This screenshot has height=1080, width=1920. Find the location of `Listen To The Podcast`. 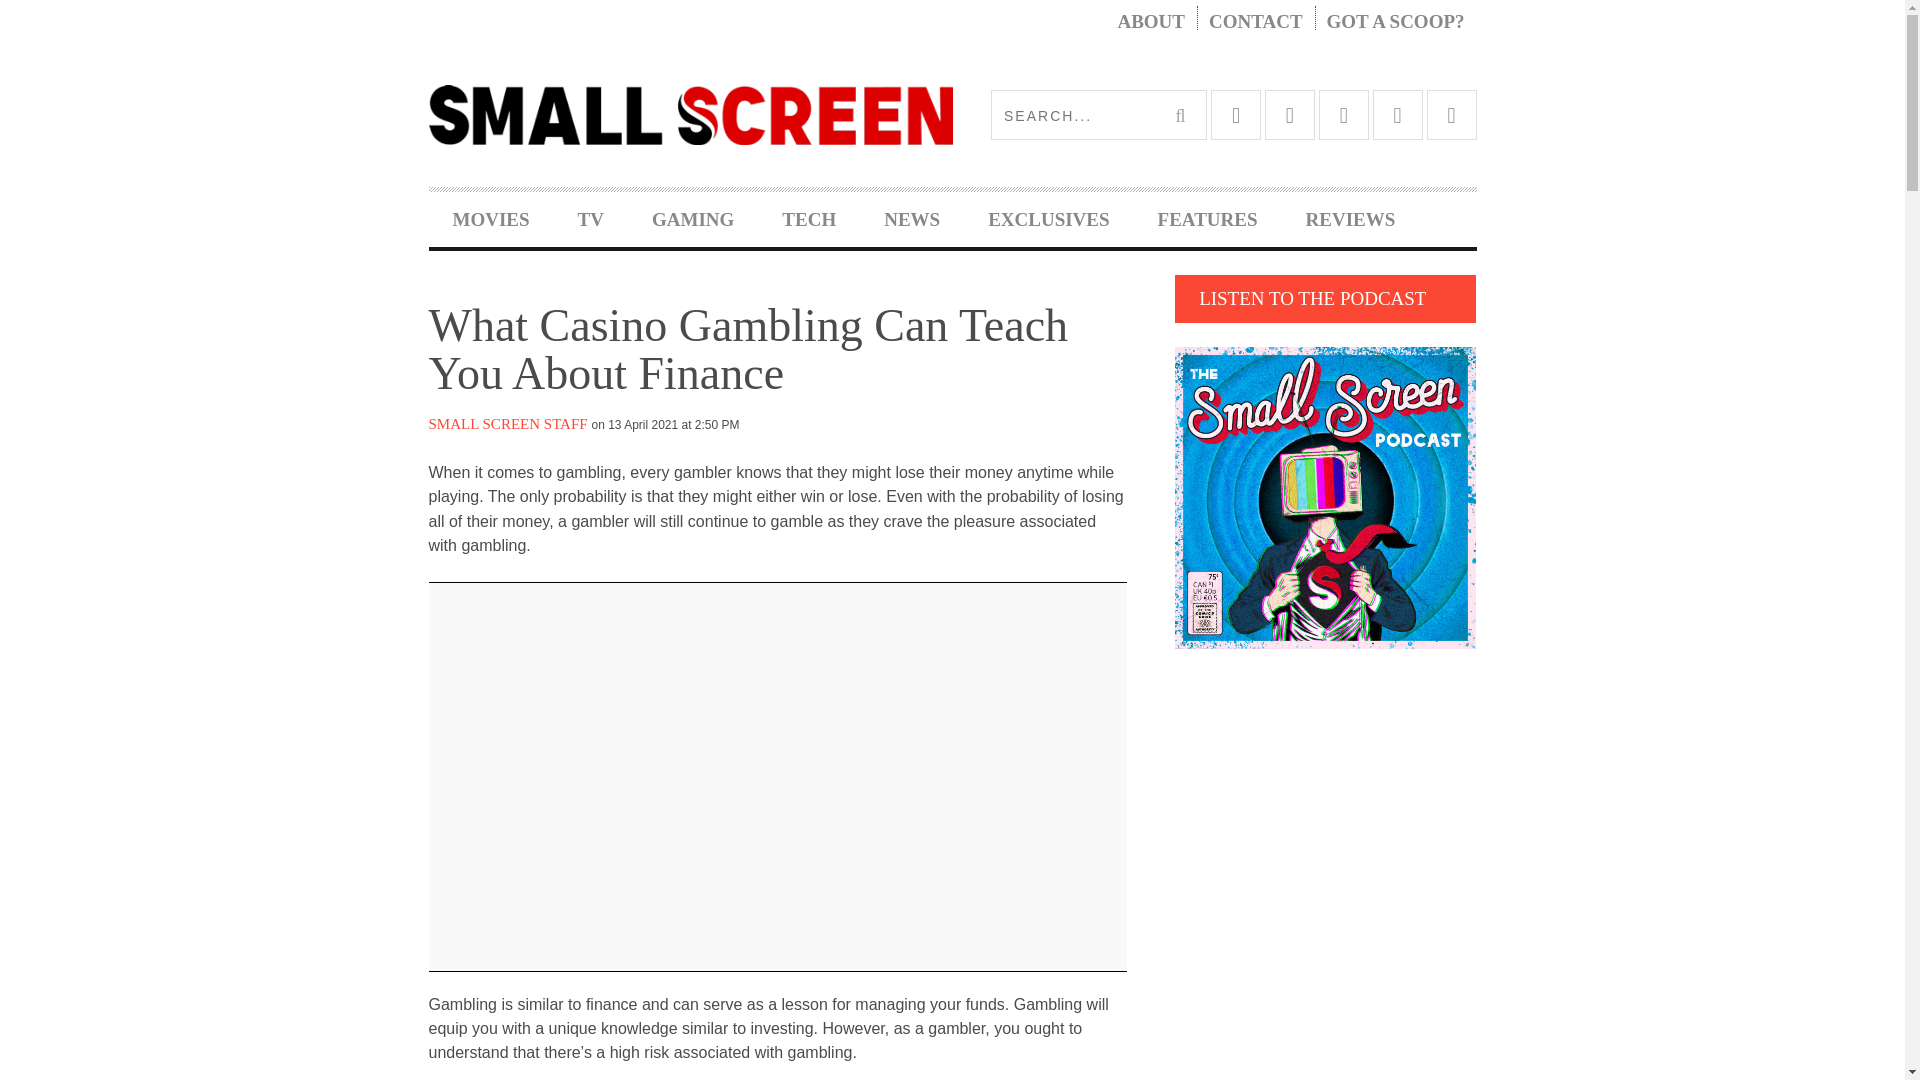

Listen To The Podcast is located at coordinates (1326, 497).